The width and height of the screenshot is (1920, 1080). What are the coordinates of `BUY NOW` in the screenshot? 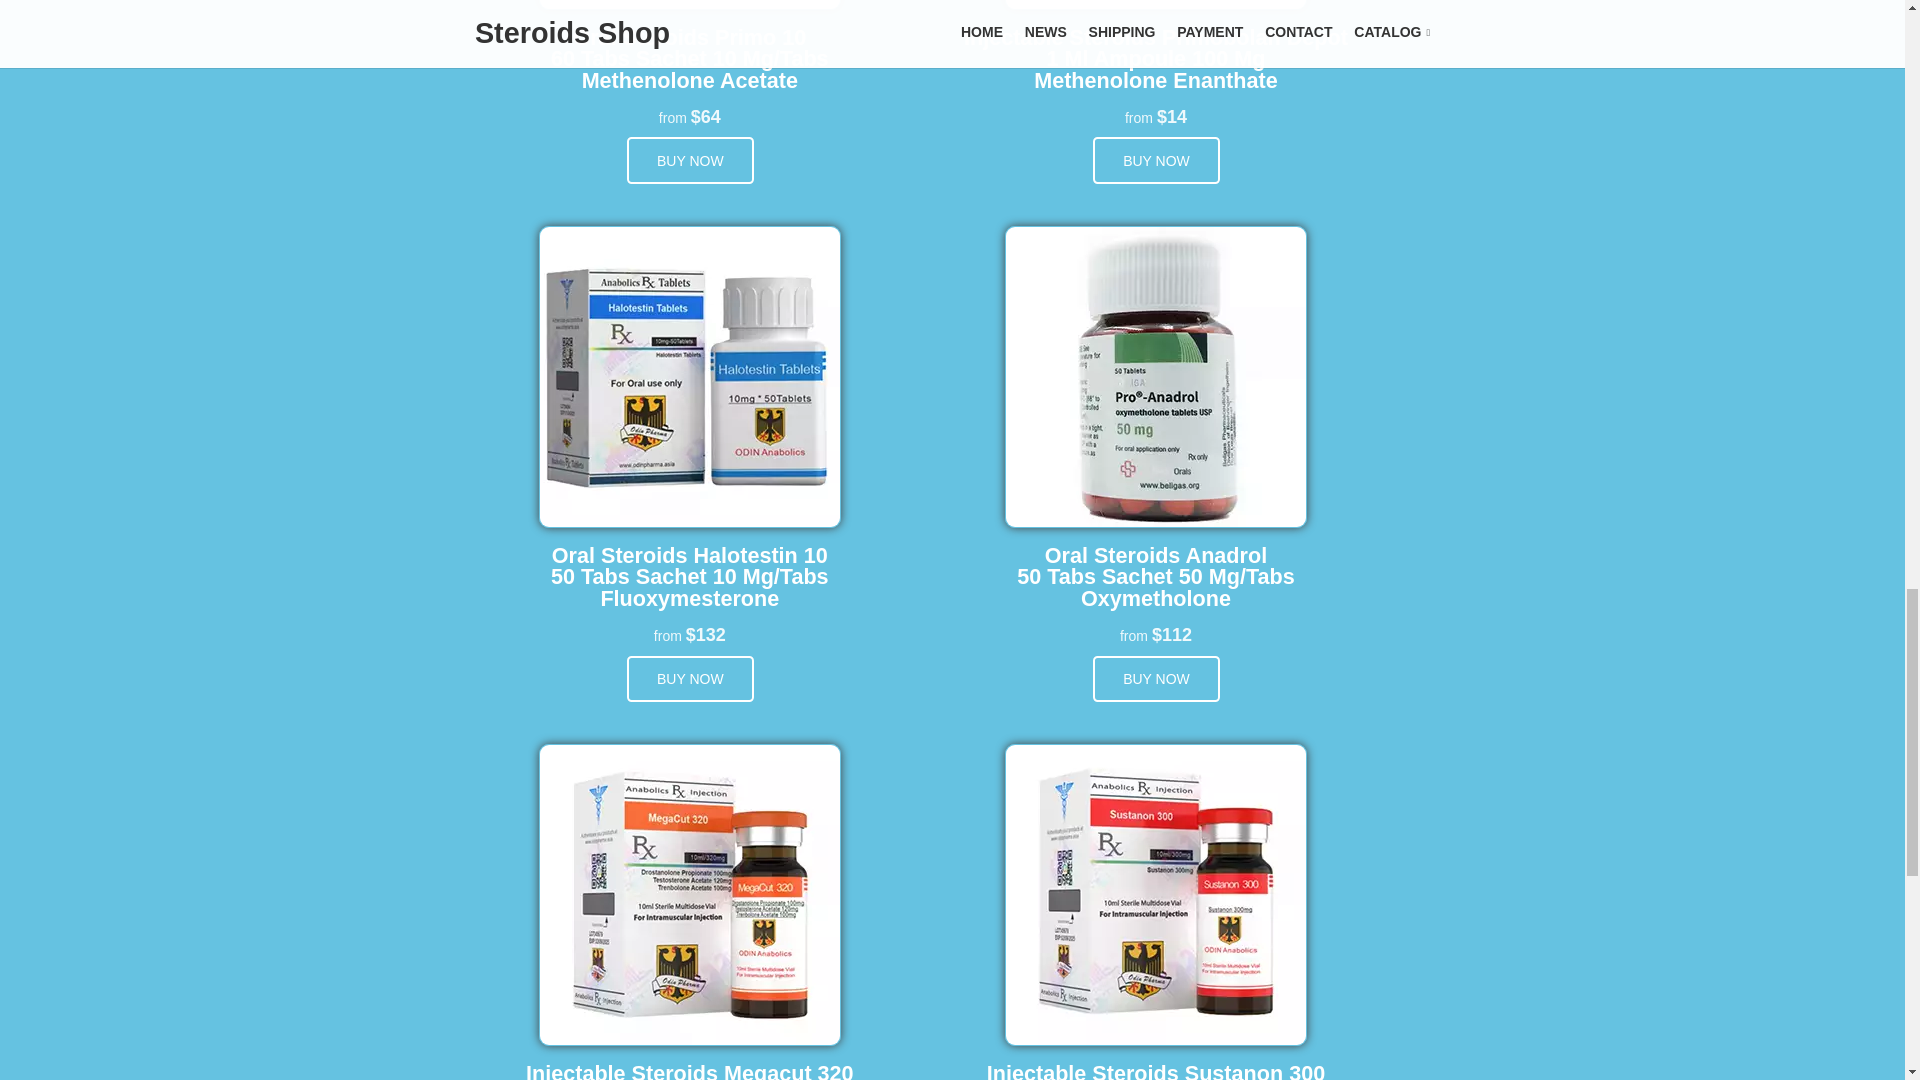 It's located at (690, 160).